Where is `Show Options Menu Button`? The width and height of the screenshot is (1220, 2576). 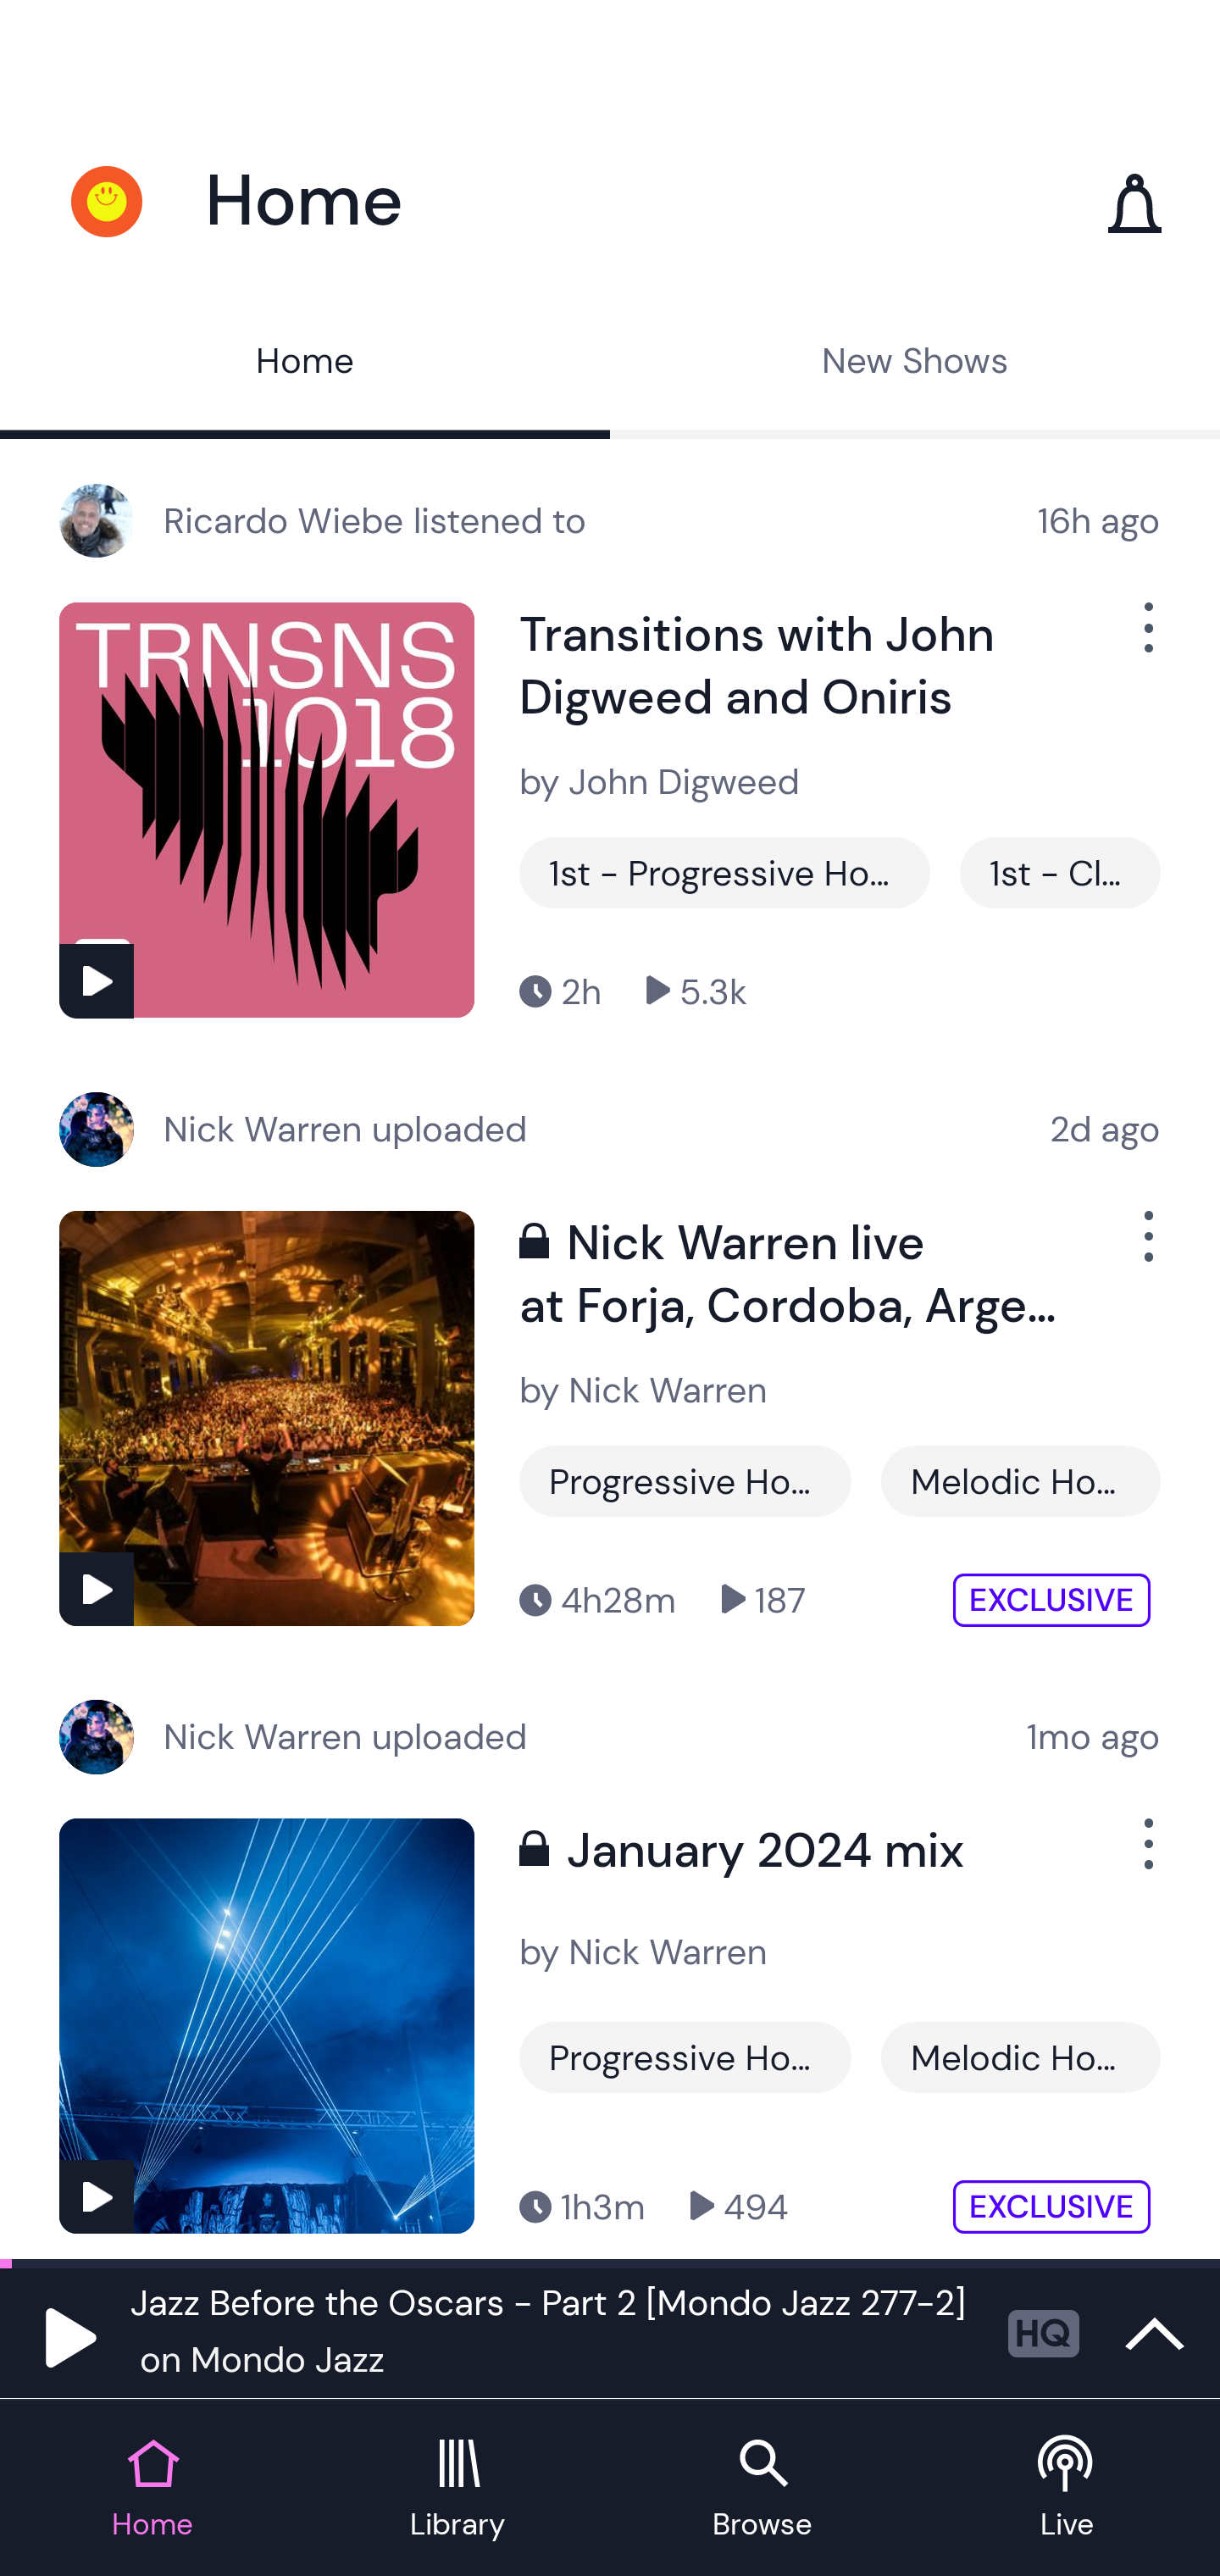
Show Options Menu Button is located at coordinates (1145, 1249).